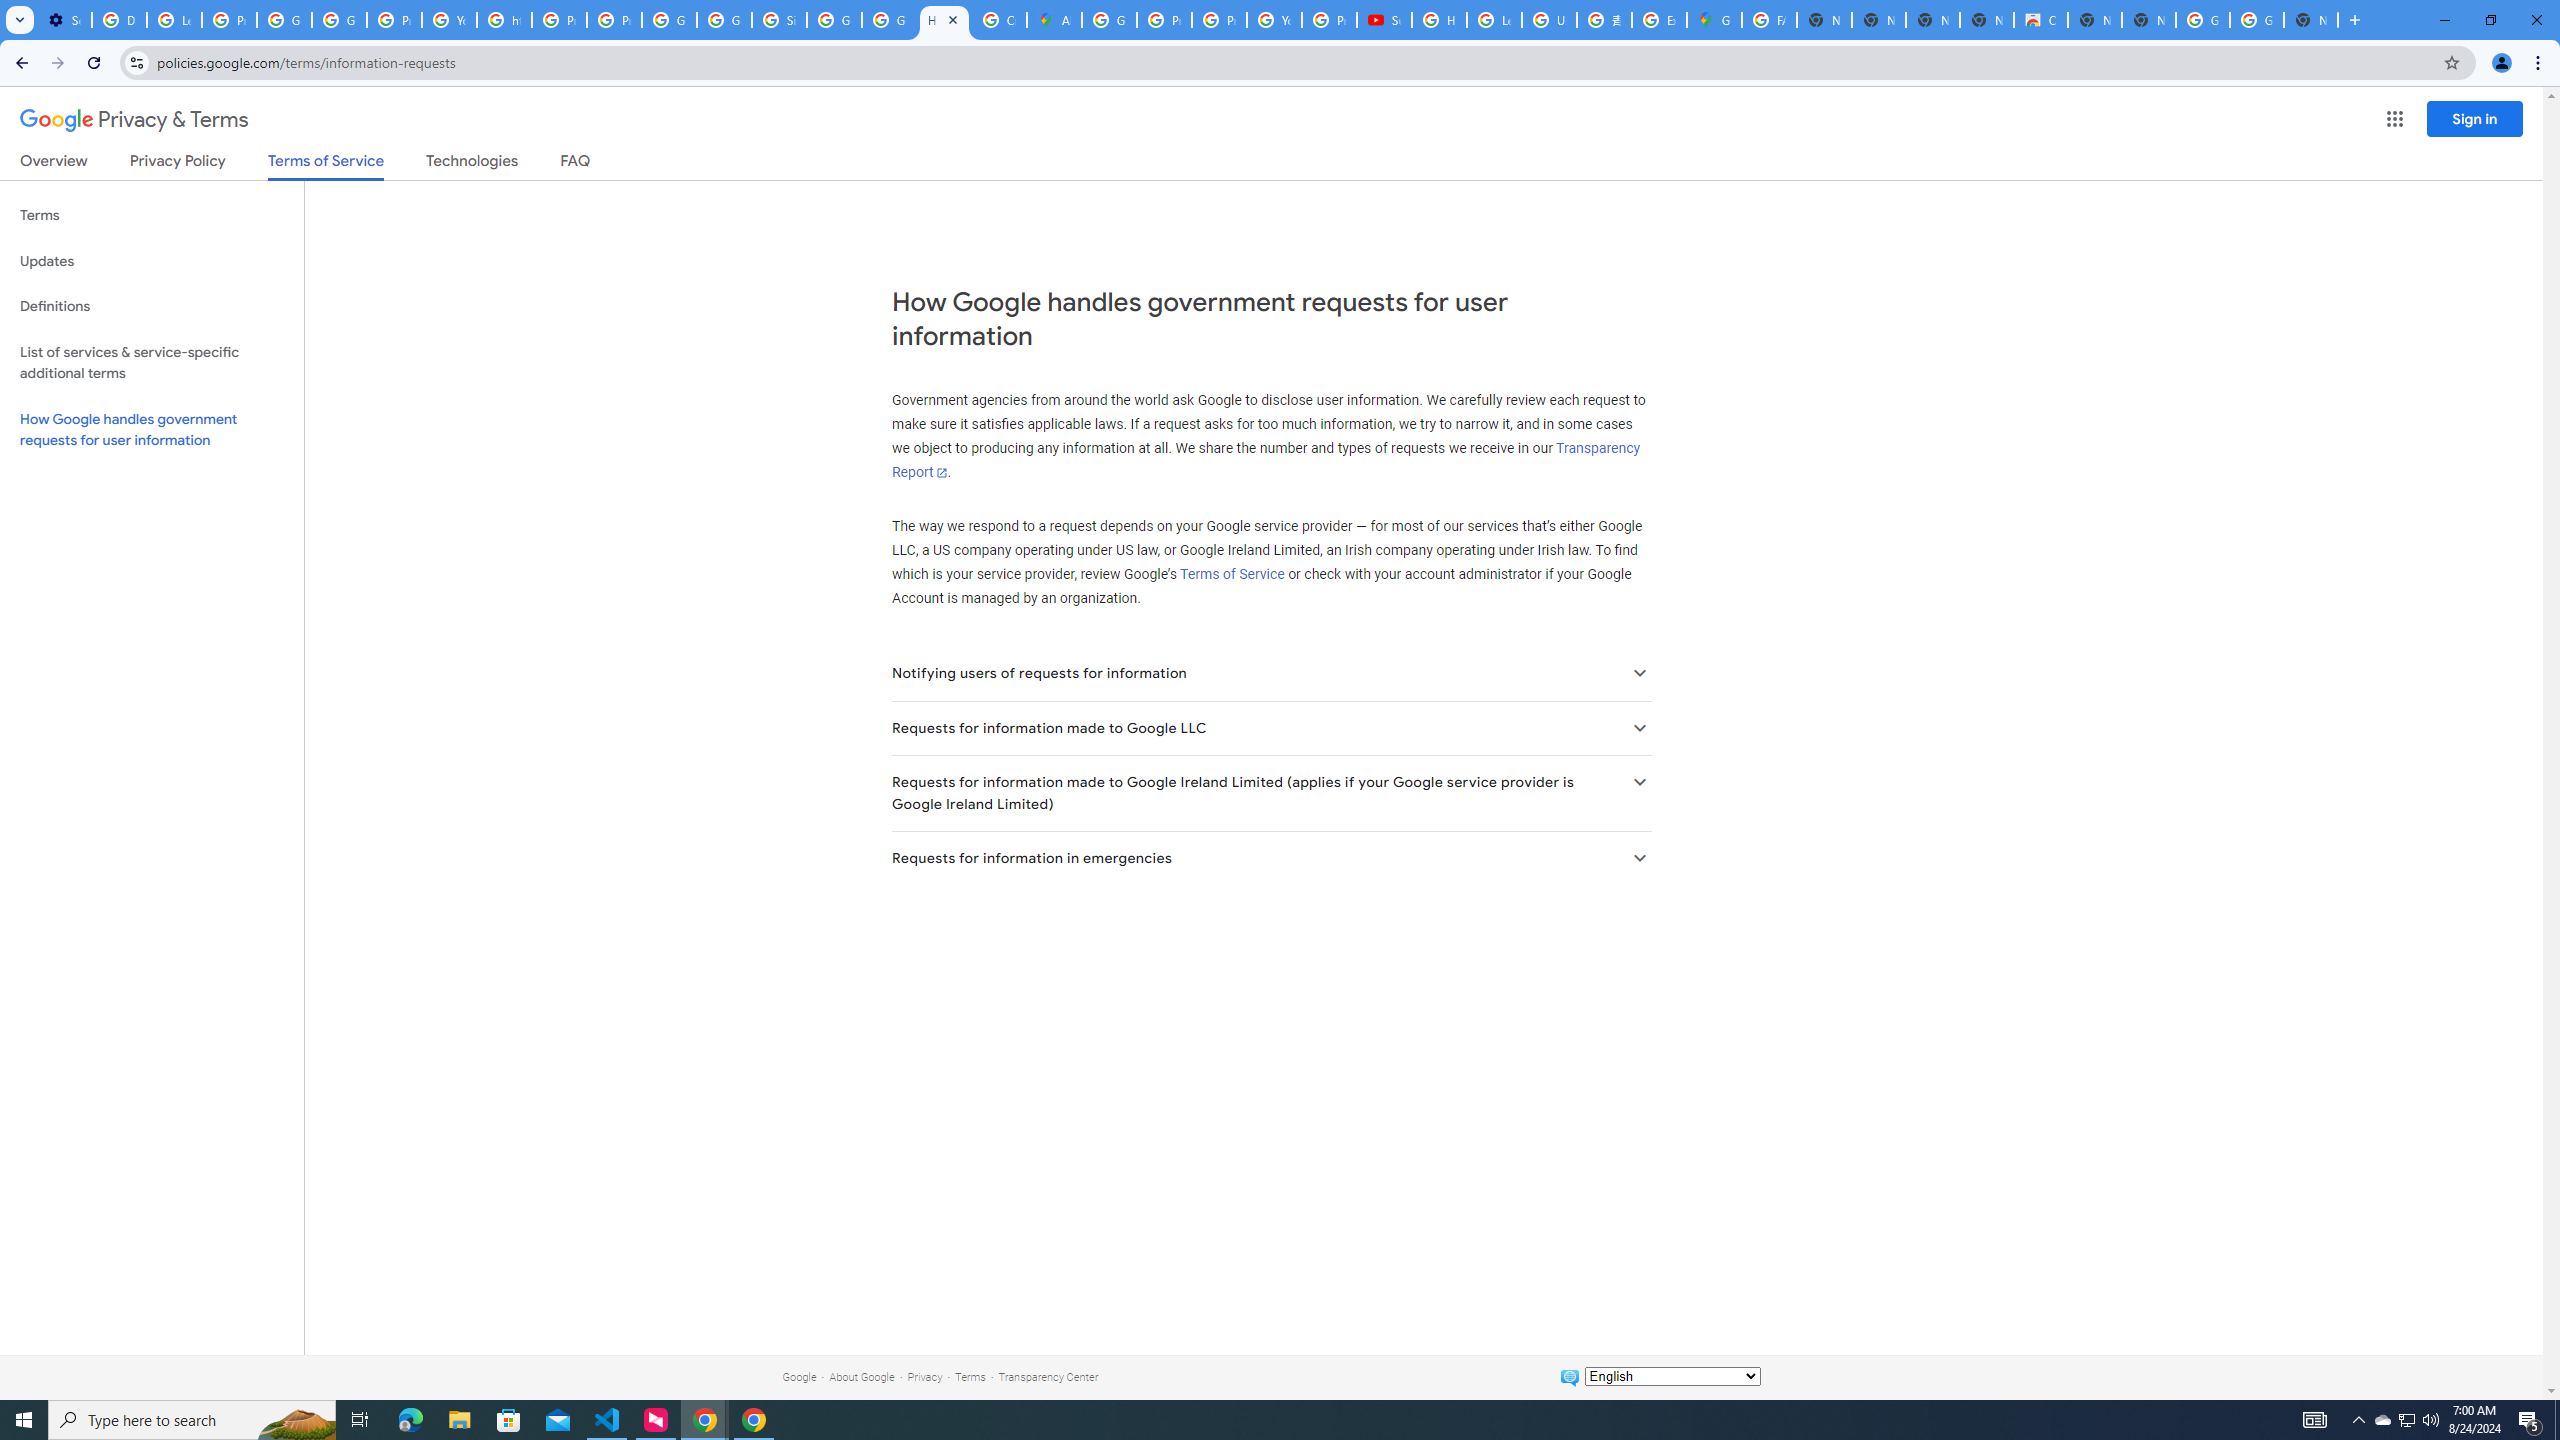  I want to click on Google, so click(798, 1376).